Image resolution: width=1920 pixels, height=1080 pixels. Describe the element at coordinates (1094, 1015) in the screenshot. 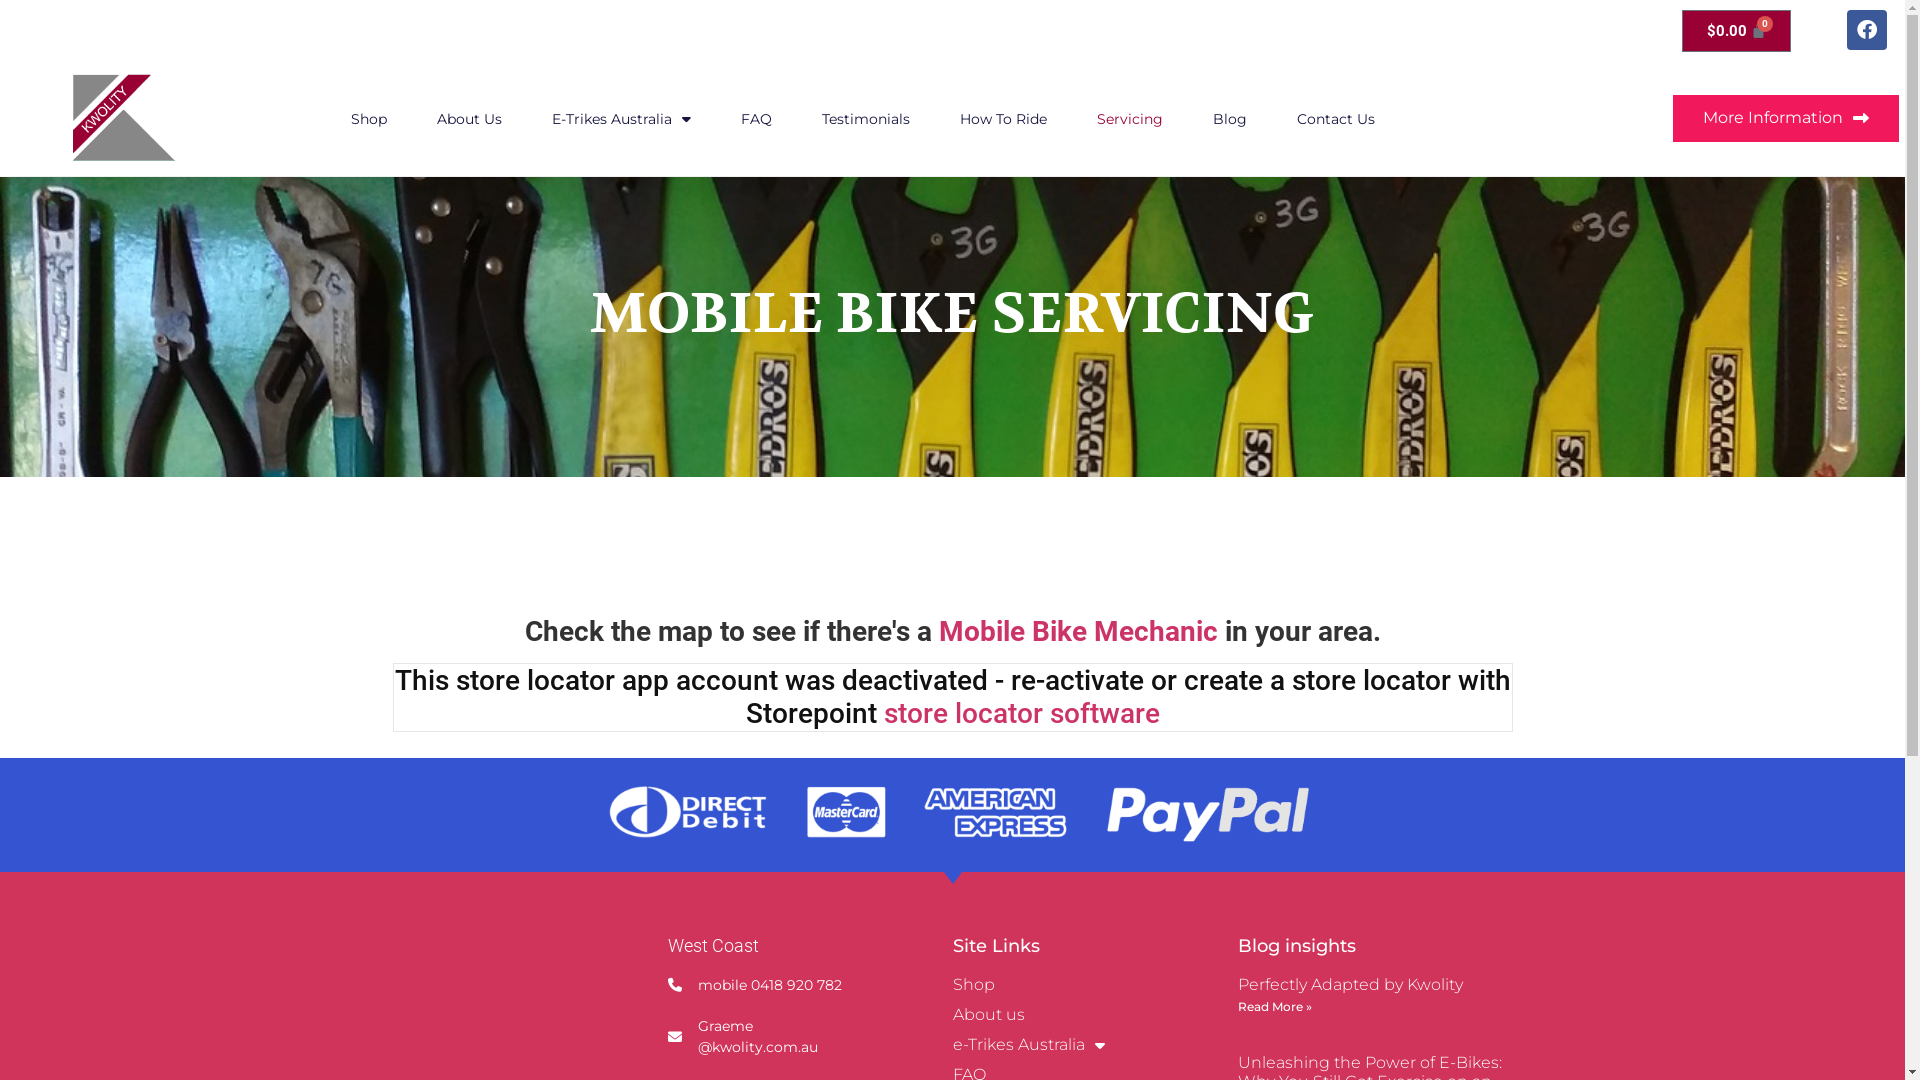

I see `About us` at that location.